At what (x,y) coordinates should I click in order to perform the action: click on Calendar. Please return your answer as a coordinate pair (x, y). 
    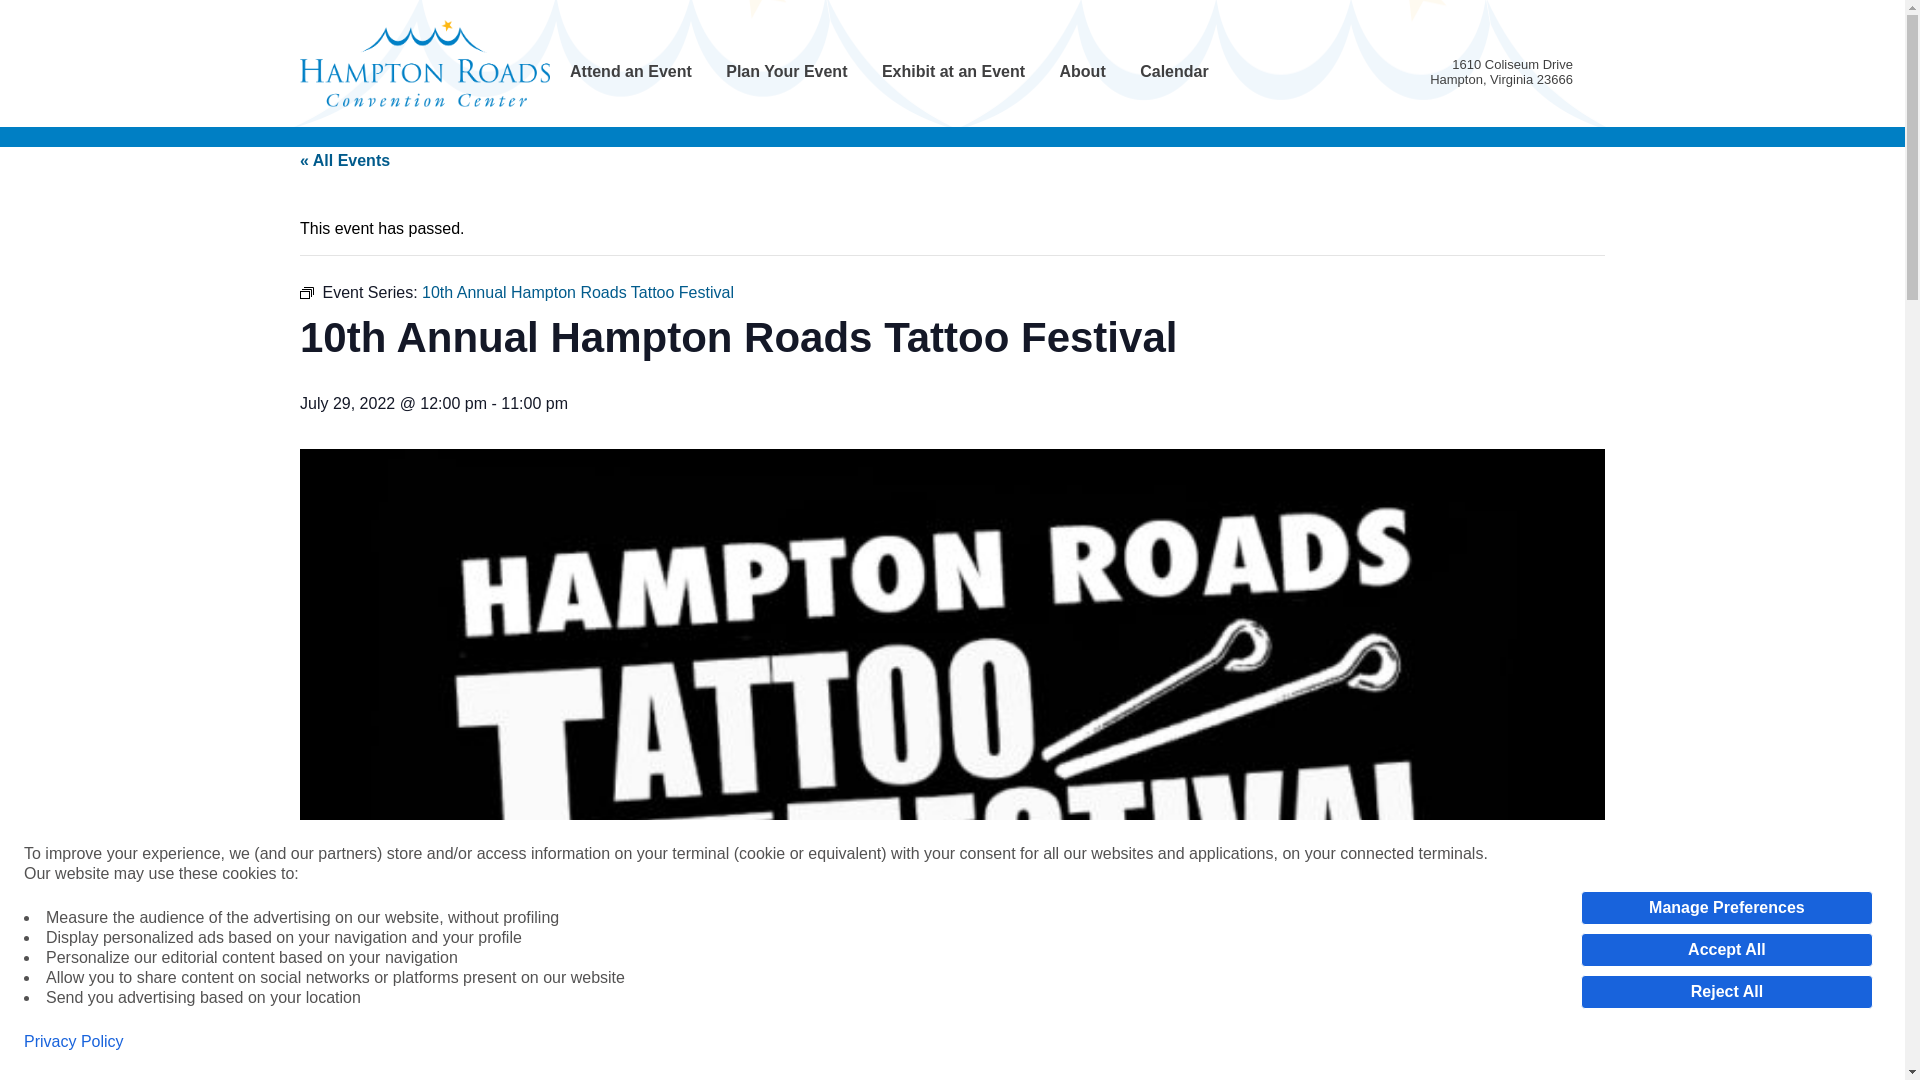
    Looking at the image, I should click on (1174, 72).